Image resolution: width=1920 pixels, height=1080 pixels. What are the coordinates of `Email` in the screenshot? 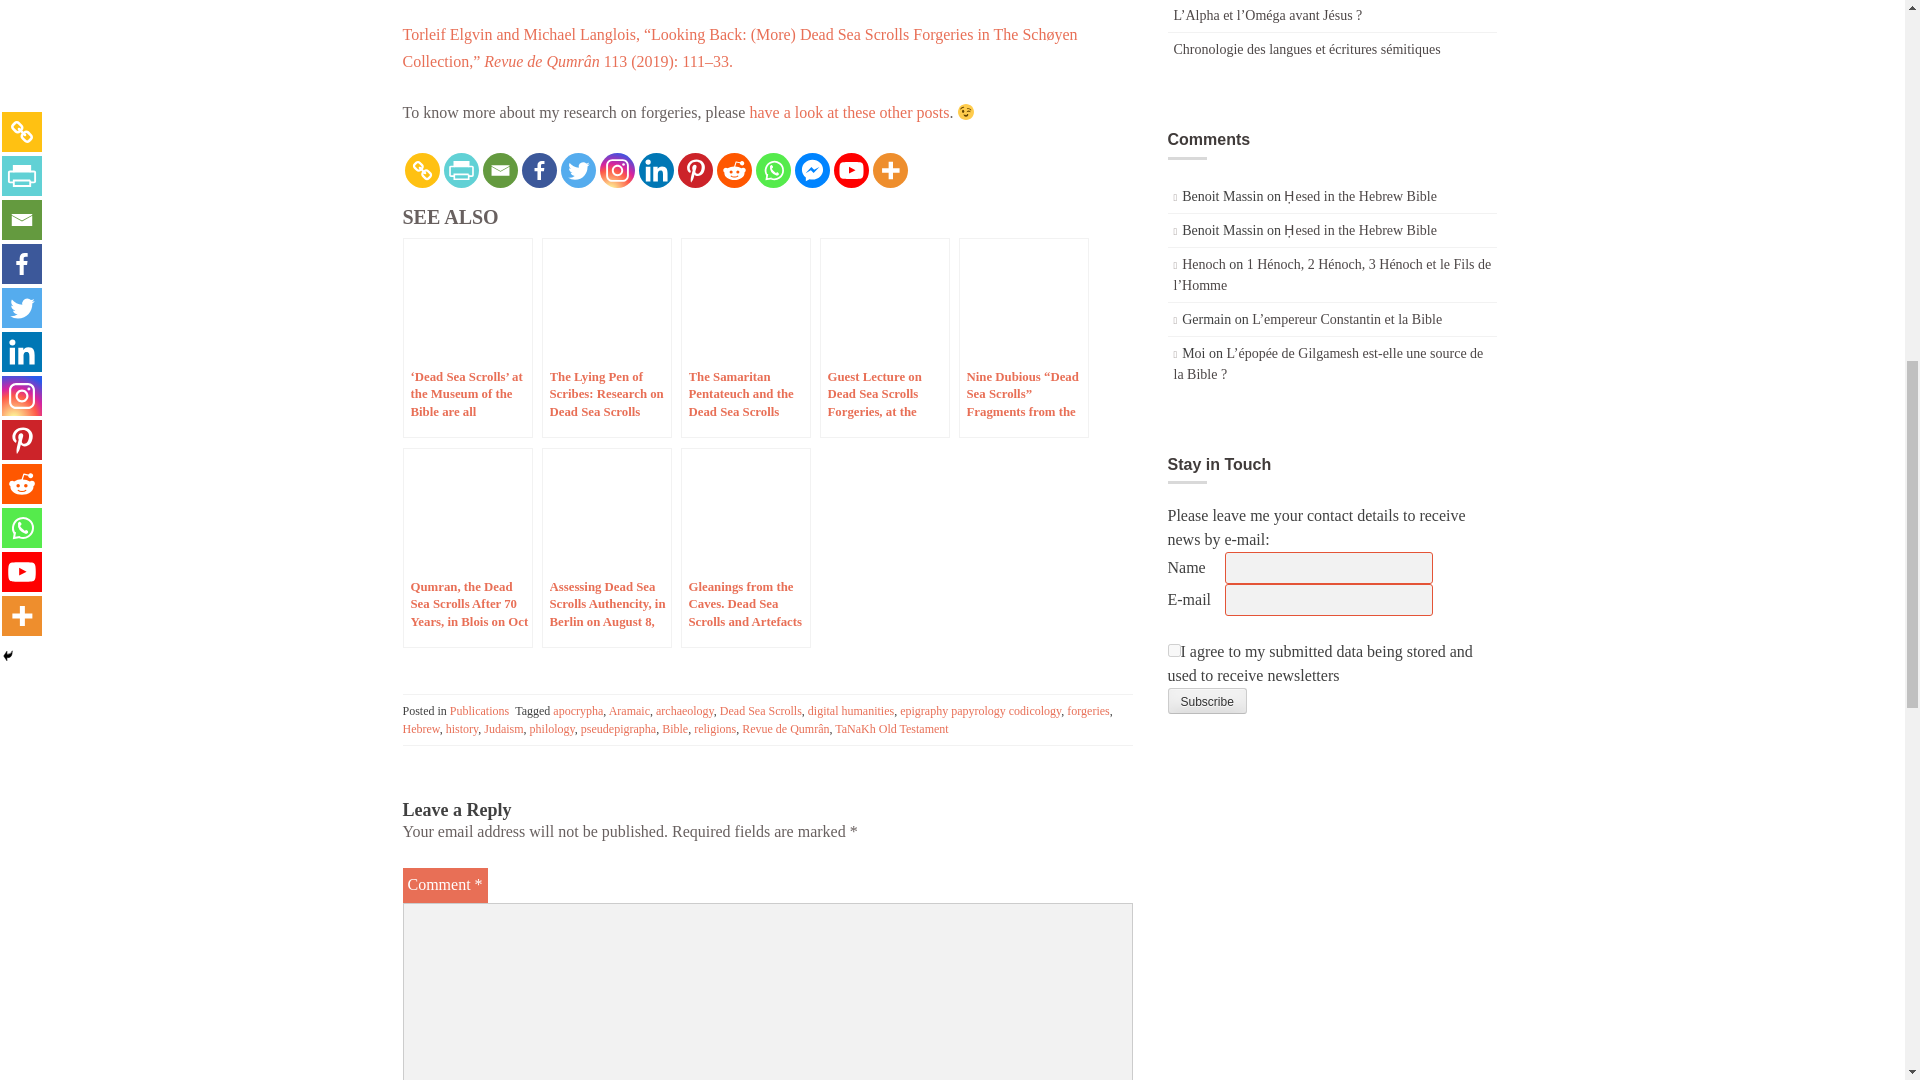 It's located at (498, 170).